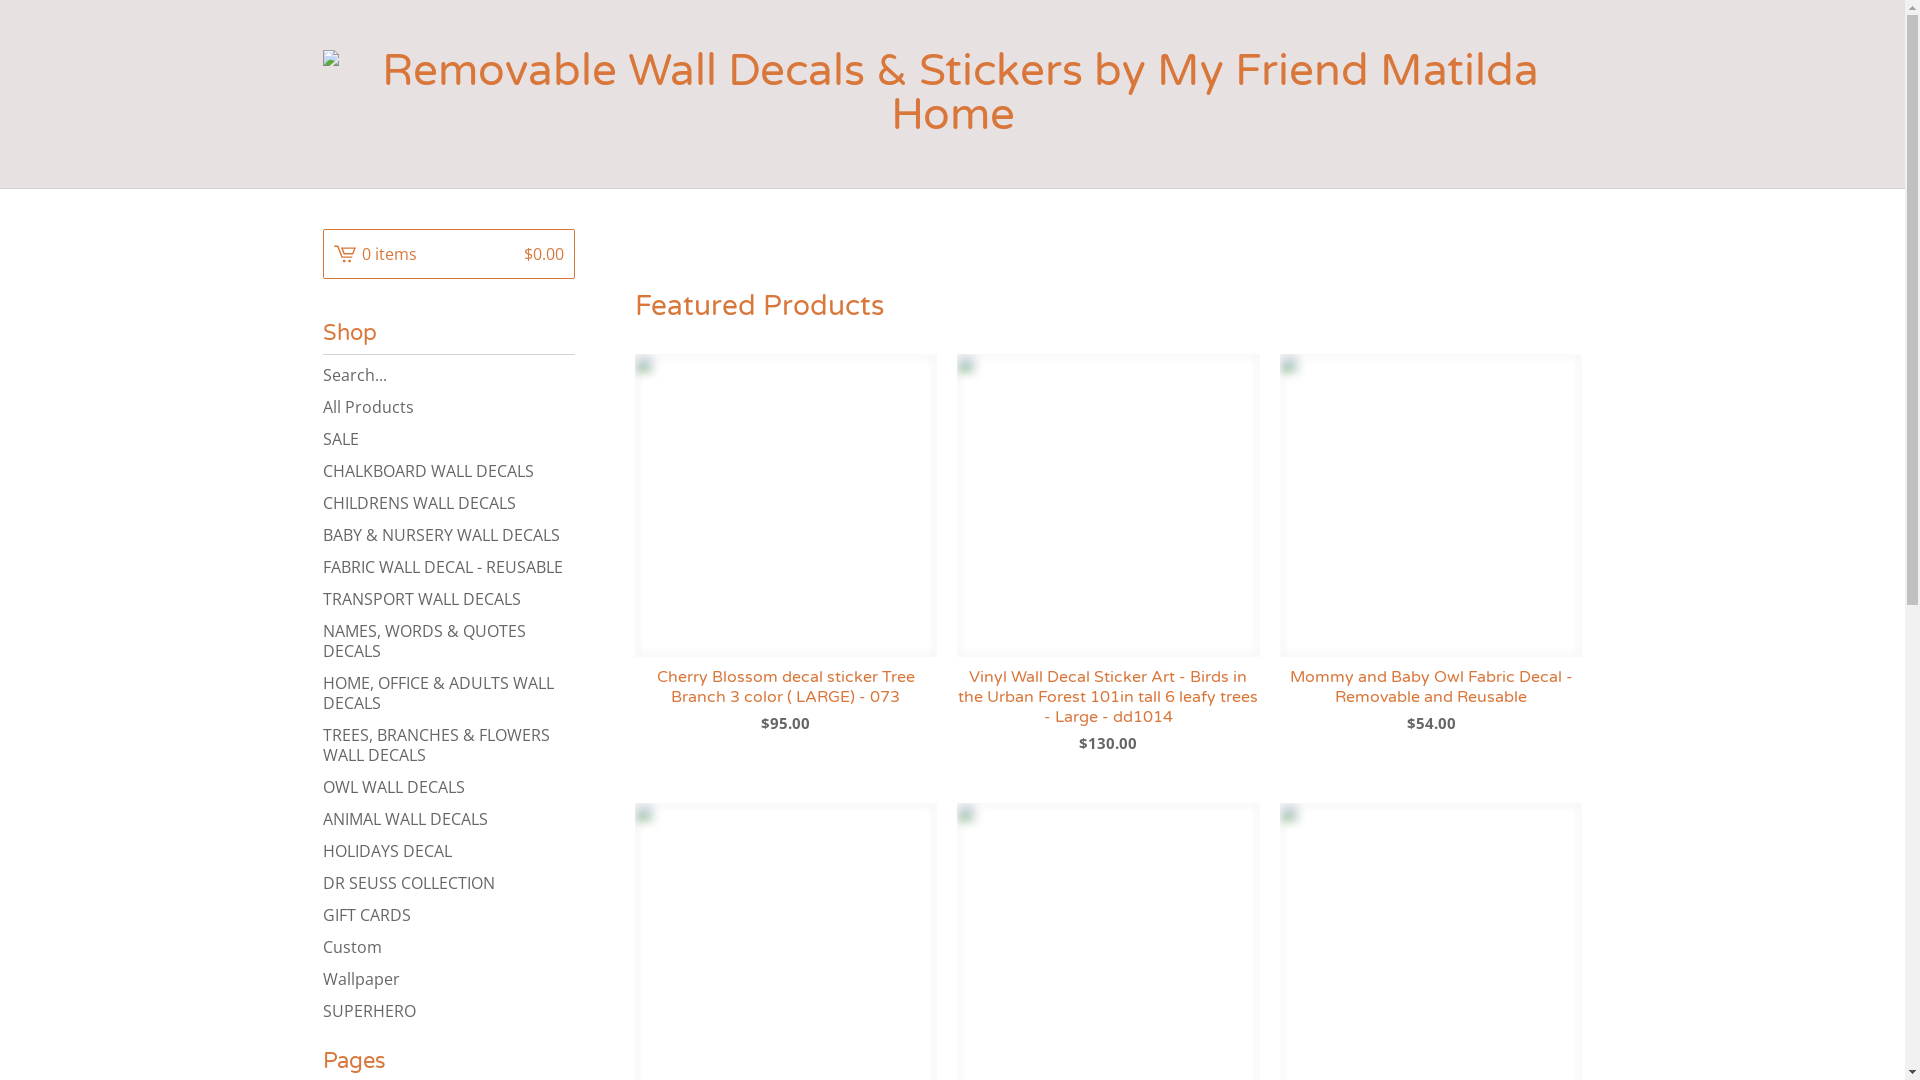  What do you see at coordinates (448, 693) in the screenshot?
I see `HOME, OFFICE & ADULTS WALL DECALS` at bounding box center [448, 693].